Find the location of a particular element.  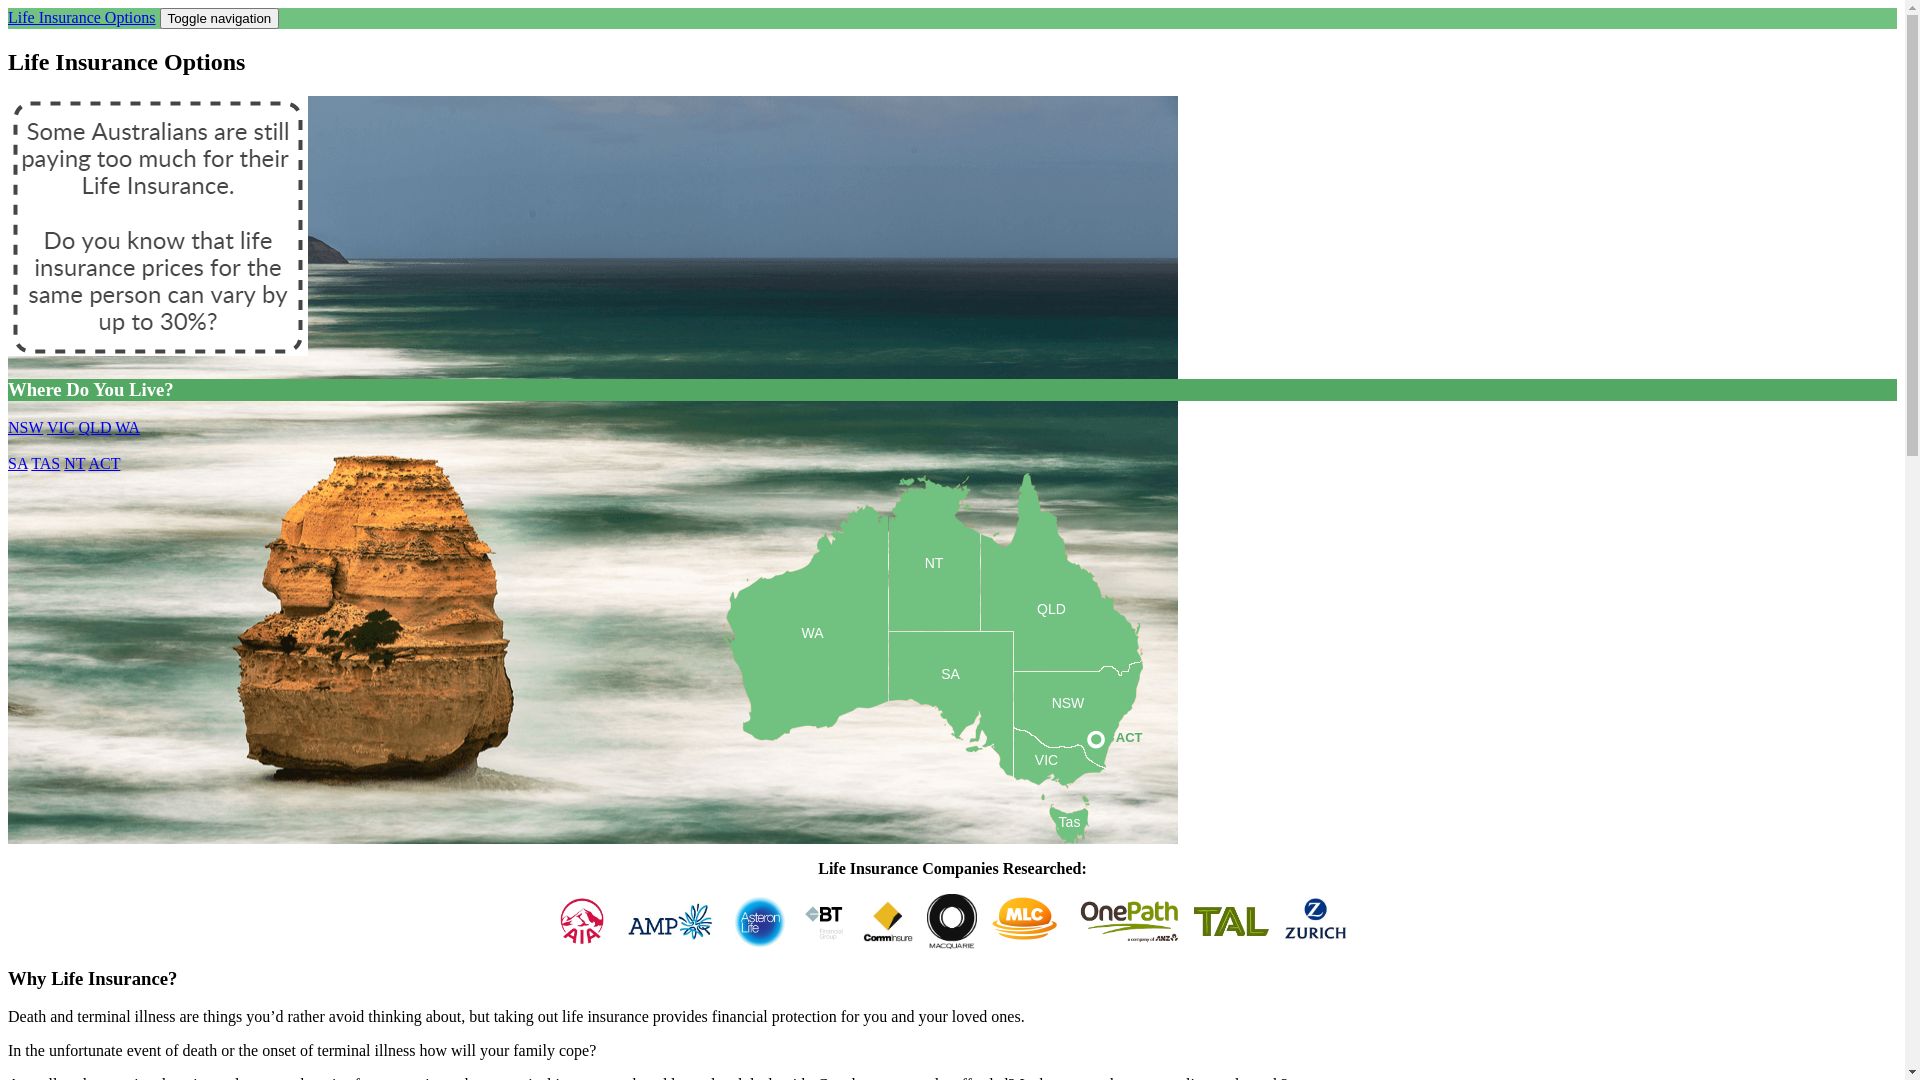

Skip to main content is located at coordinates (74, 8).